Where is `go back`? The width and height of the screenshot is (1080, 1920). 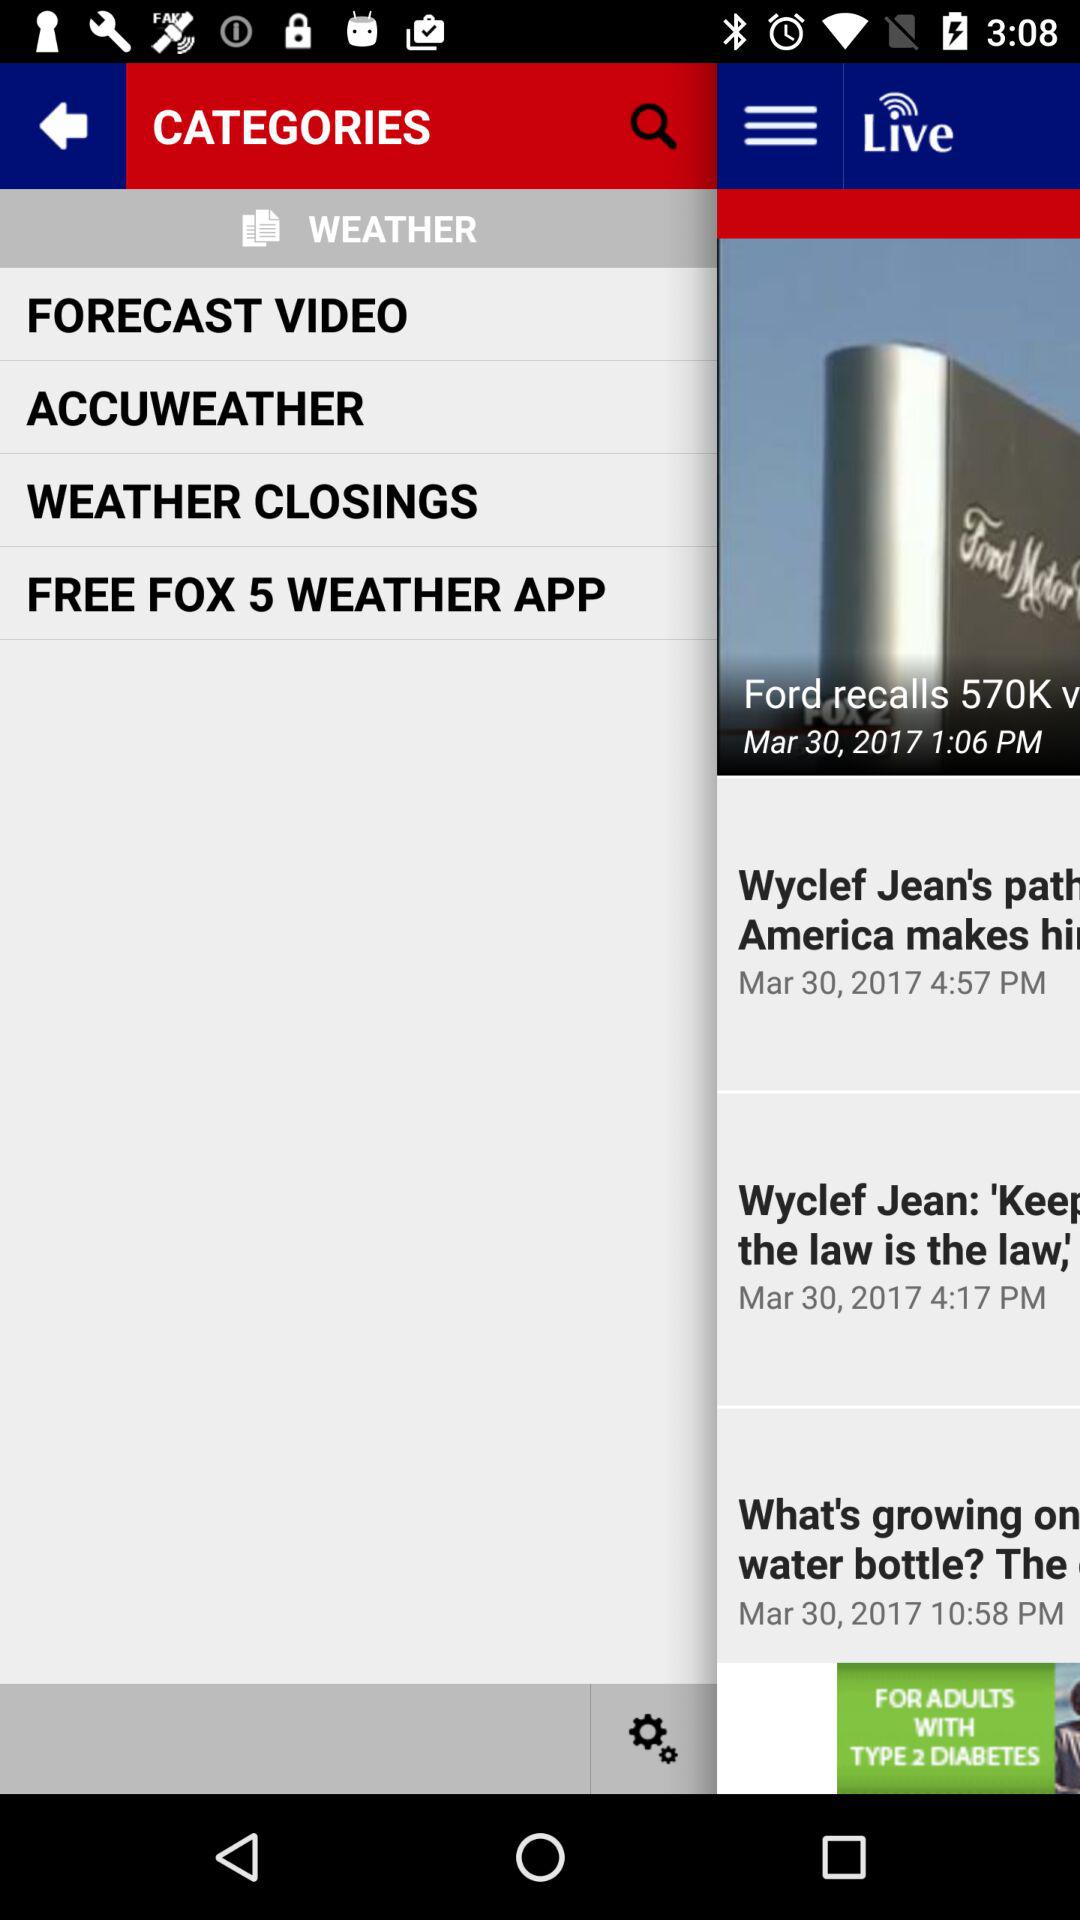 go back is located at coordinates (63, 126).